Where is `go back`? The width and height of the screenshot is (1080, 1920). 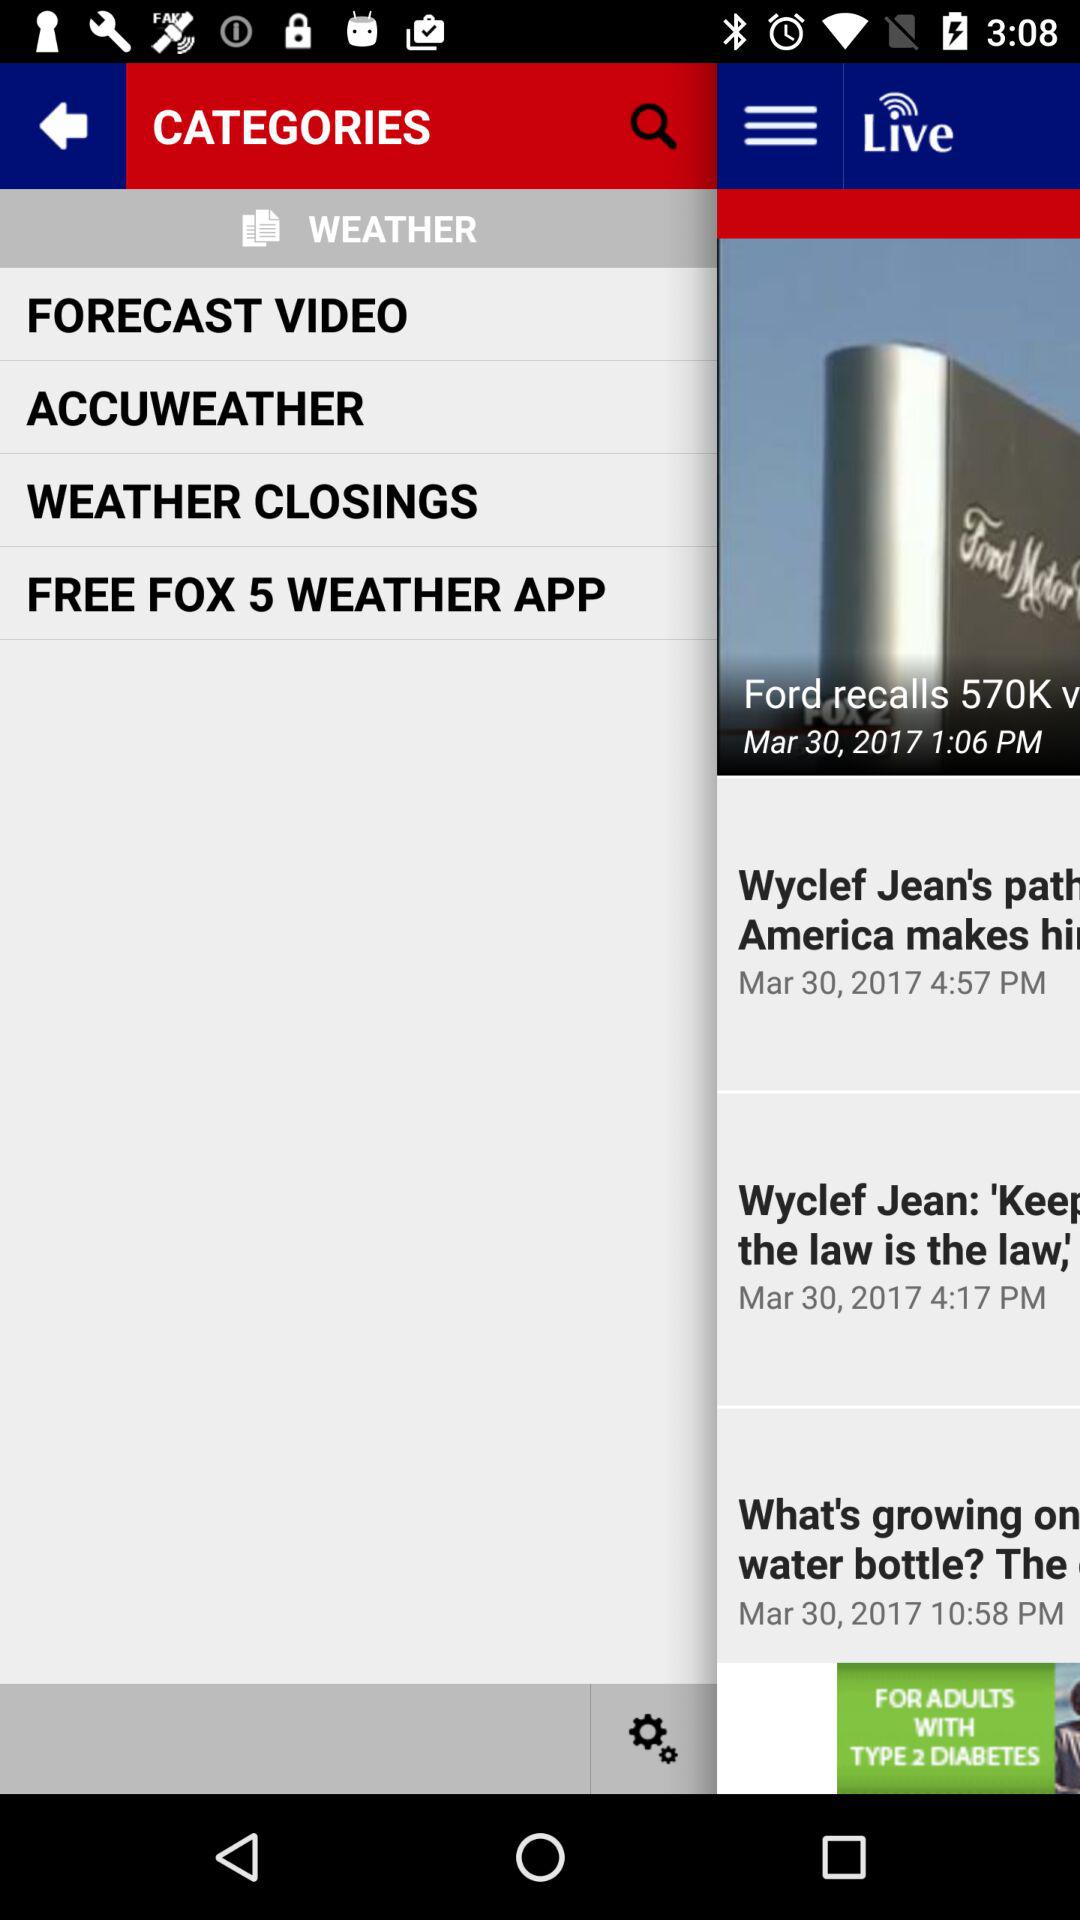 go back is located at coordinates (63, 126).